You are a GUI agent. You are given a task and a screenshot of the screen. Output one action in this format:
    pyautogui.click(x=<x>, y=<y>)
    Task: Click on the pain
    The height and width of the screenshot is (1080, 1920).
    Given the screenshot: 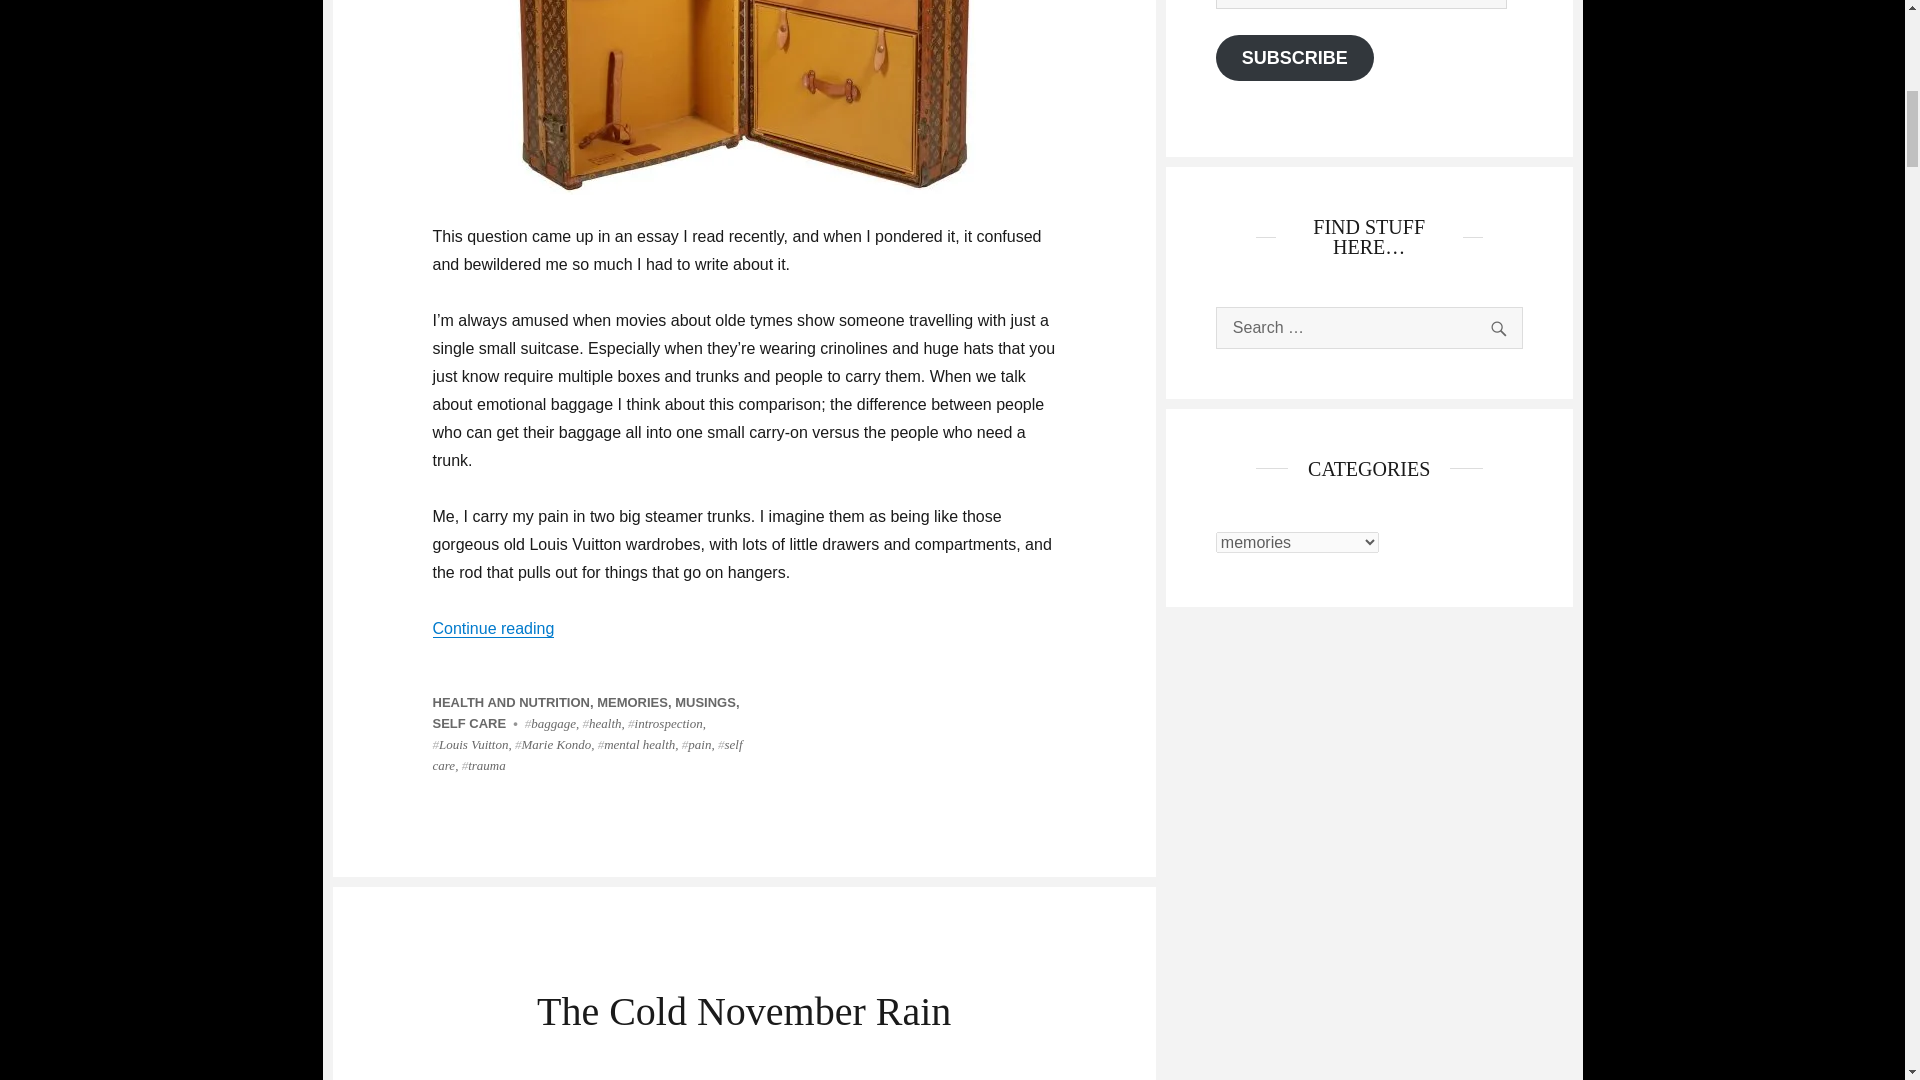 What is the action you would take?
    pyautogui.click(x=696, y=744)
    